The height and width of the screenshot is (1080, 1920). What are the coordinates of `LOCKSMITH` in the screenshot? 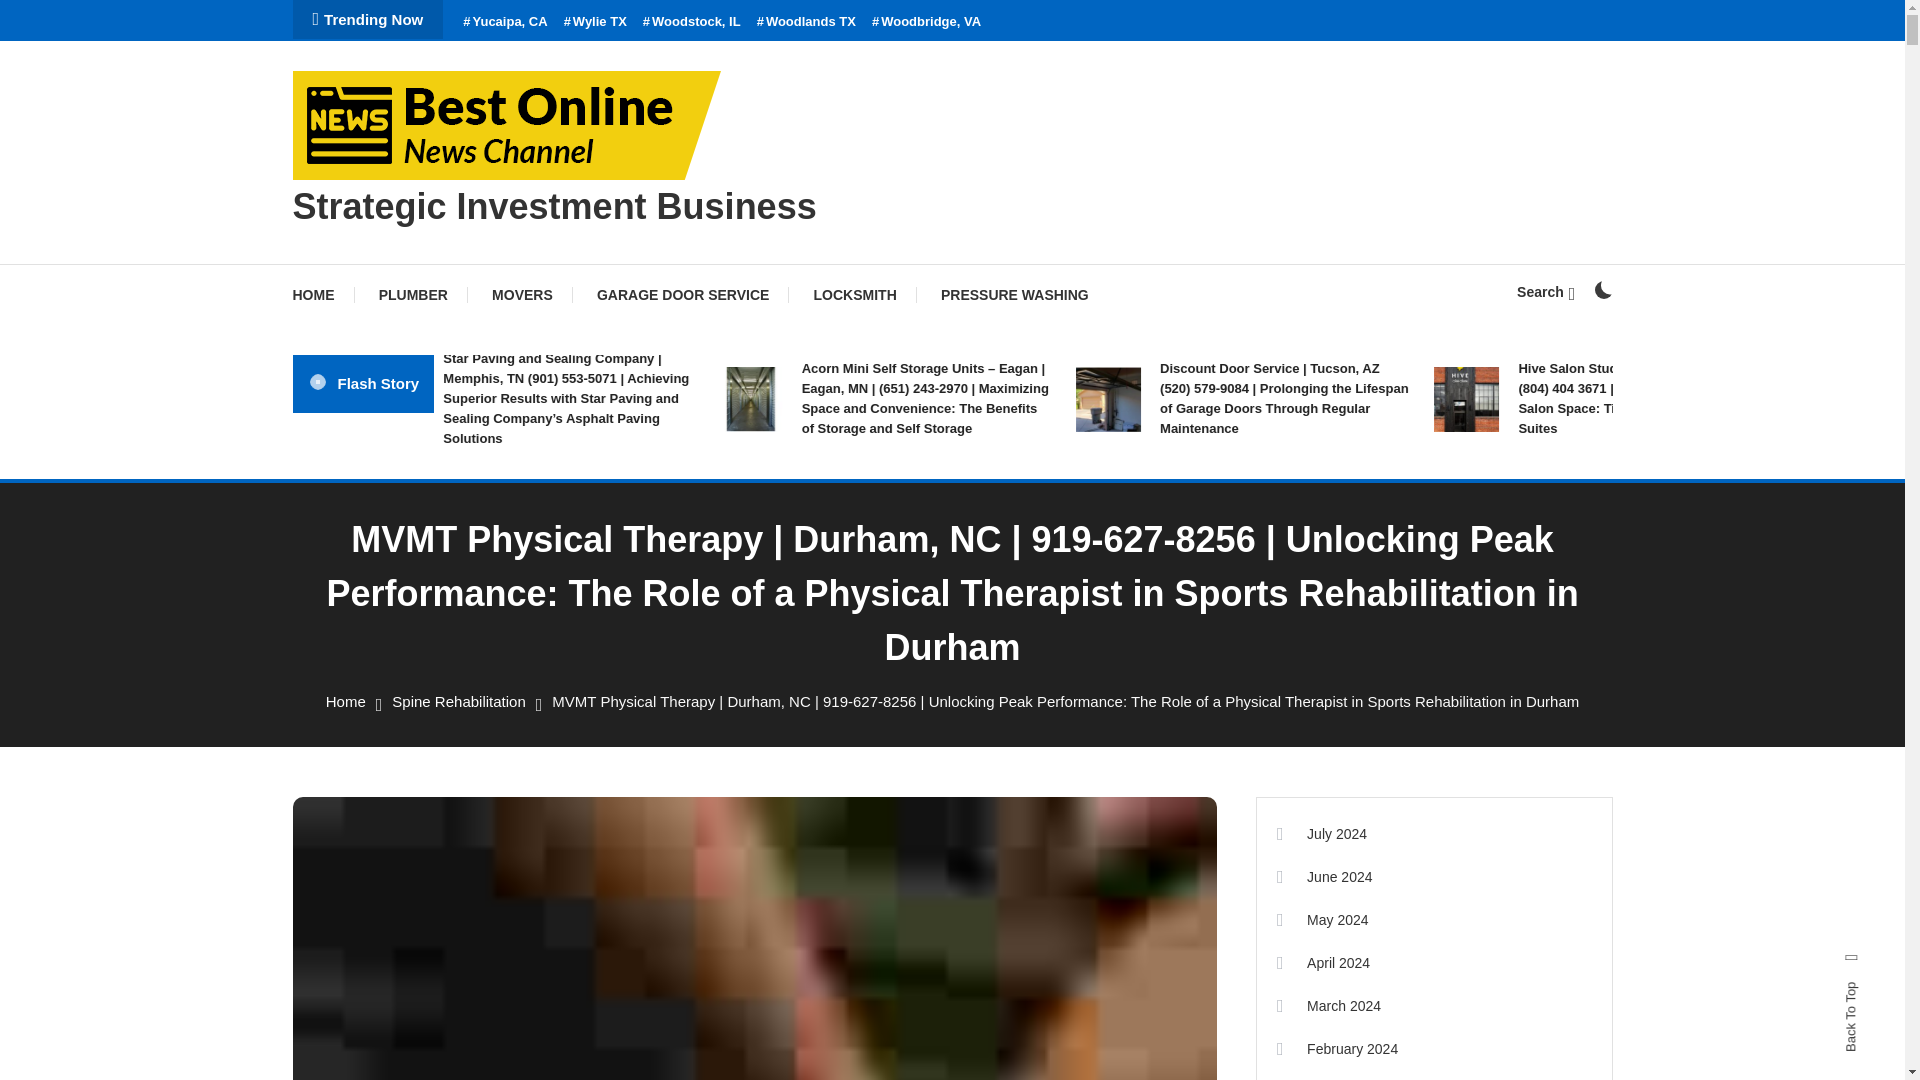 It's located at (856, 294).